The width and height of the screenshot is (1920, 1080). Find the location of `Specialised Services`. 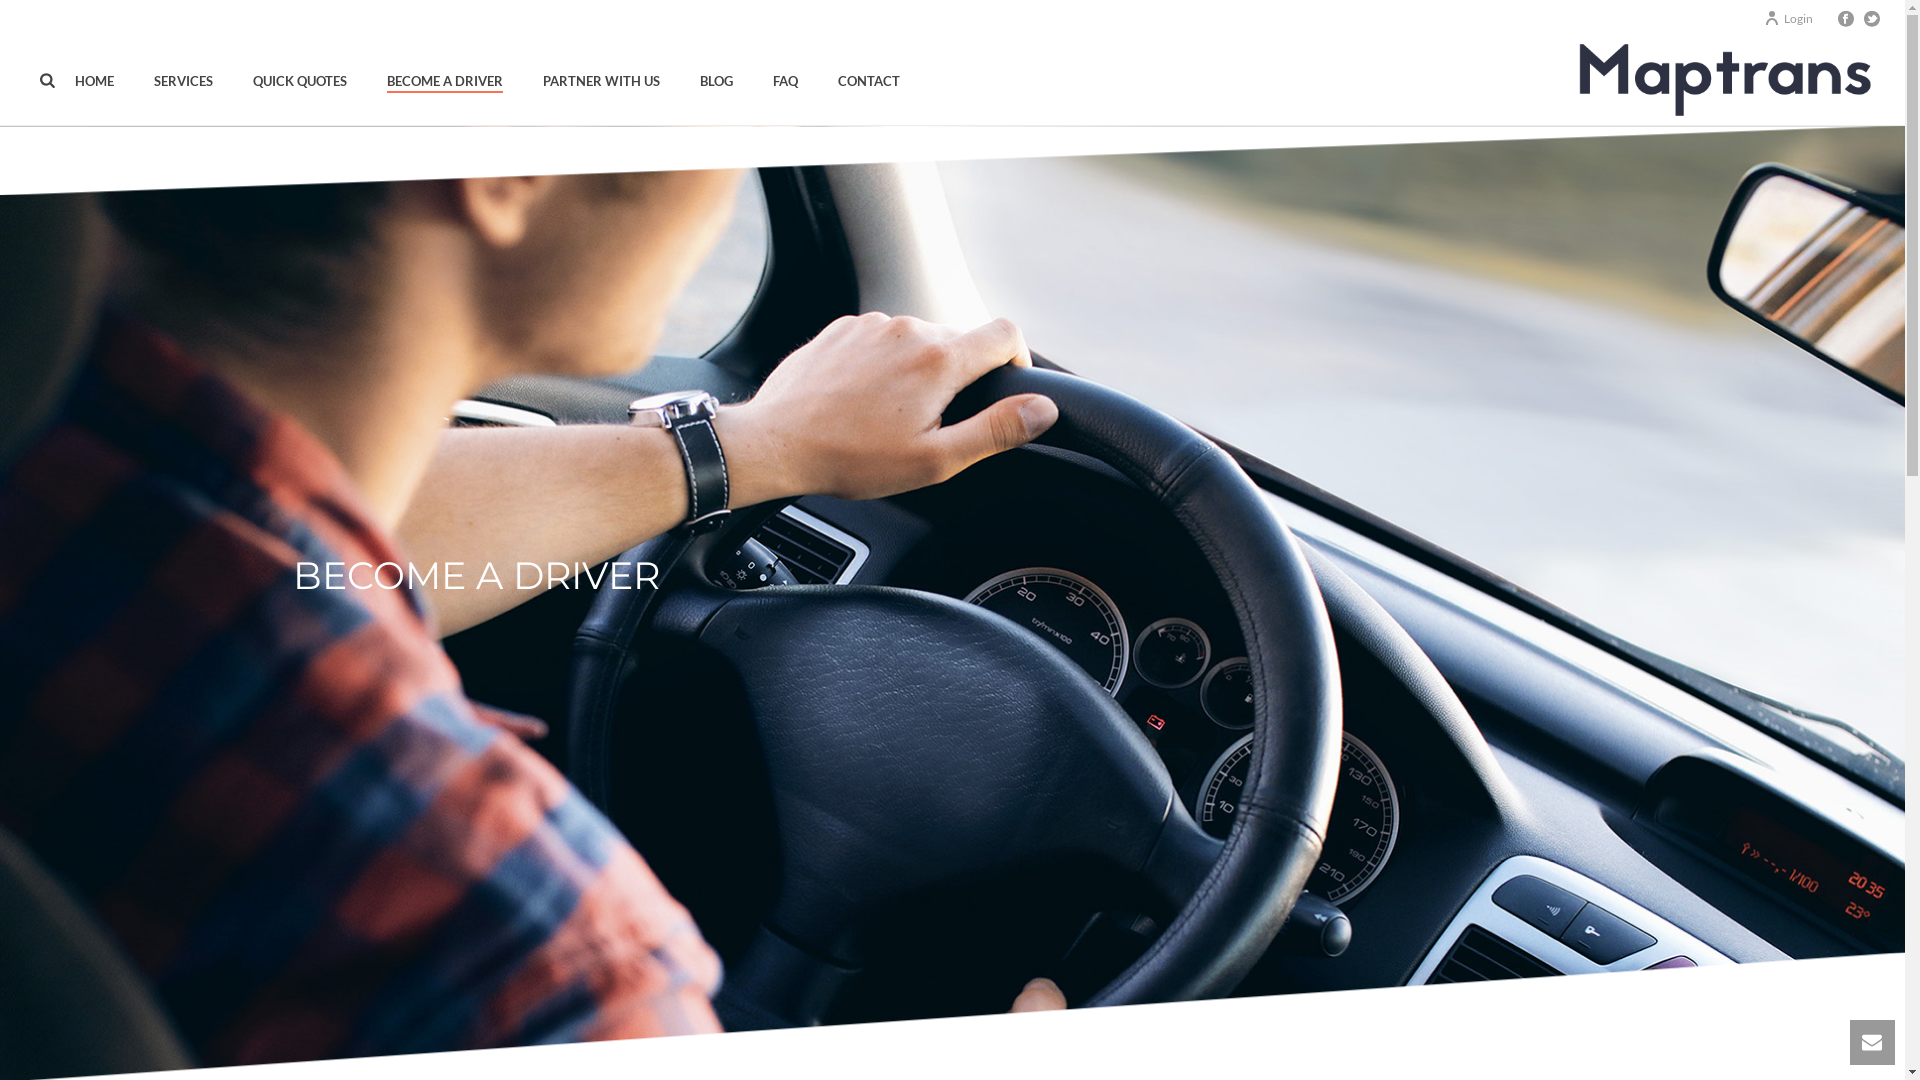

Specialised Services is located at coordinates (903, 881).